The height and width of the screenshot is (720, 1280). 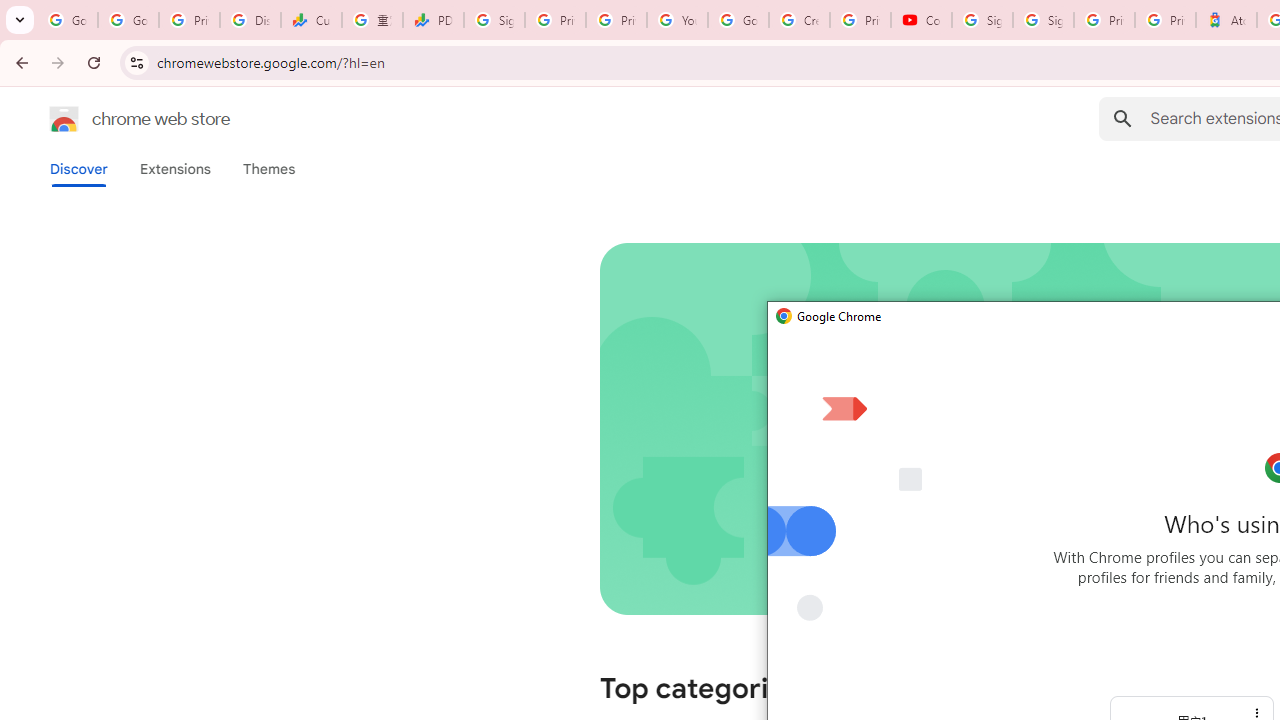 What do you see at coordinates (738, 20) in the screenshot?
I see `Google Account Help` at bounding box center [738, 20].